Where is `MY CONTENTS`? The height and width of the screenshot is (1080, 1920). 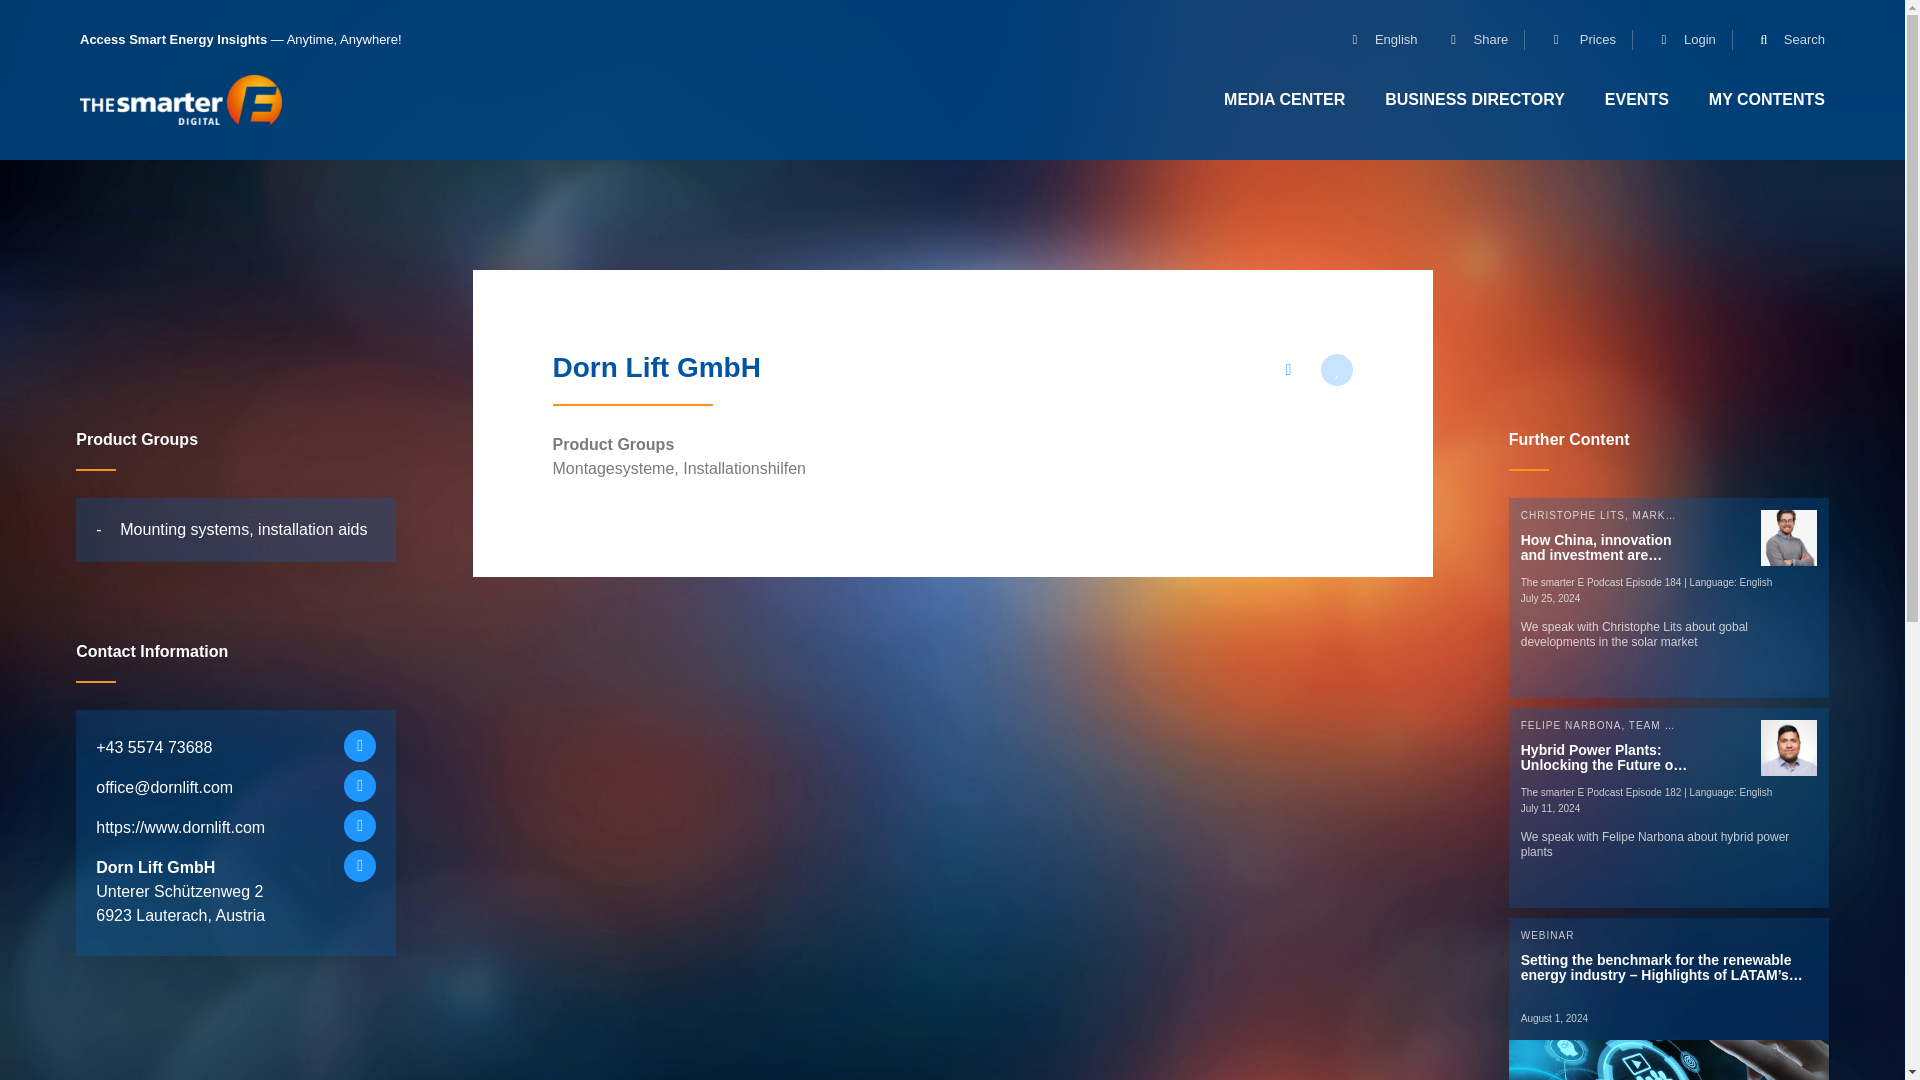
MY CONTENTS is located at coordinates (1767, 99).